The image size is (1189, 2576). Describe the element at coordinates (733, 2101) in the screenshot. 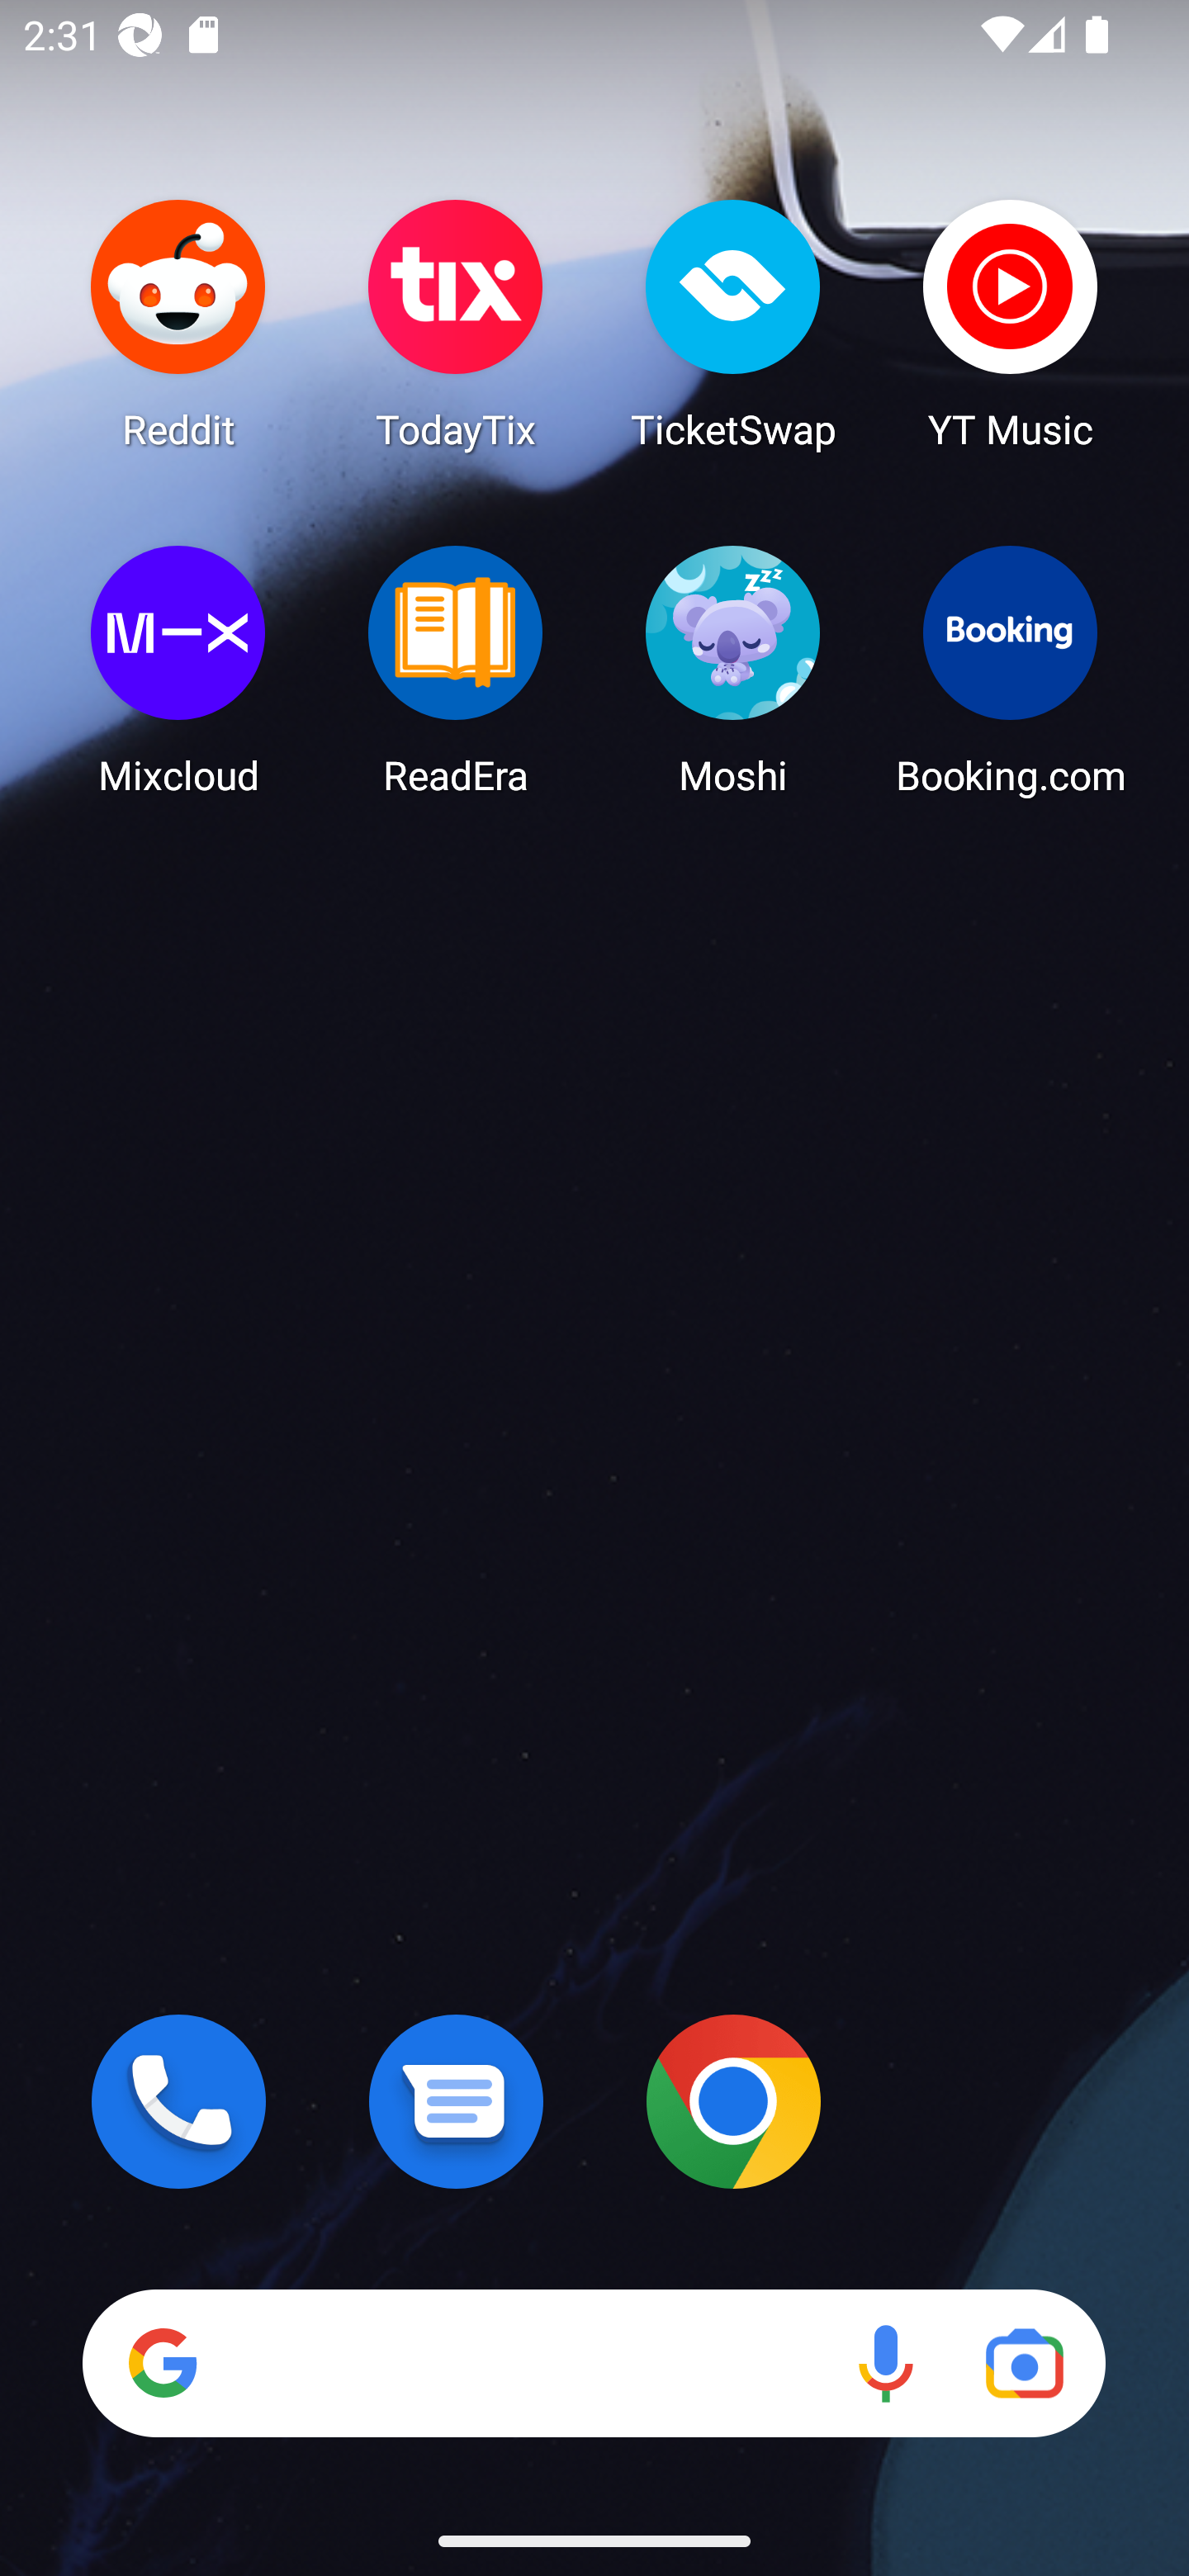

I see `Chrome` at that location.